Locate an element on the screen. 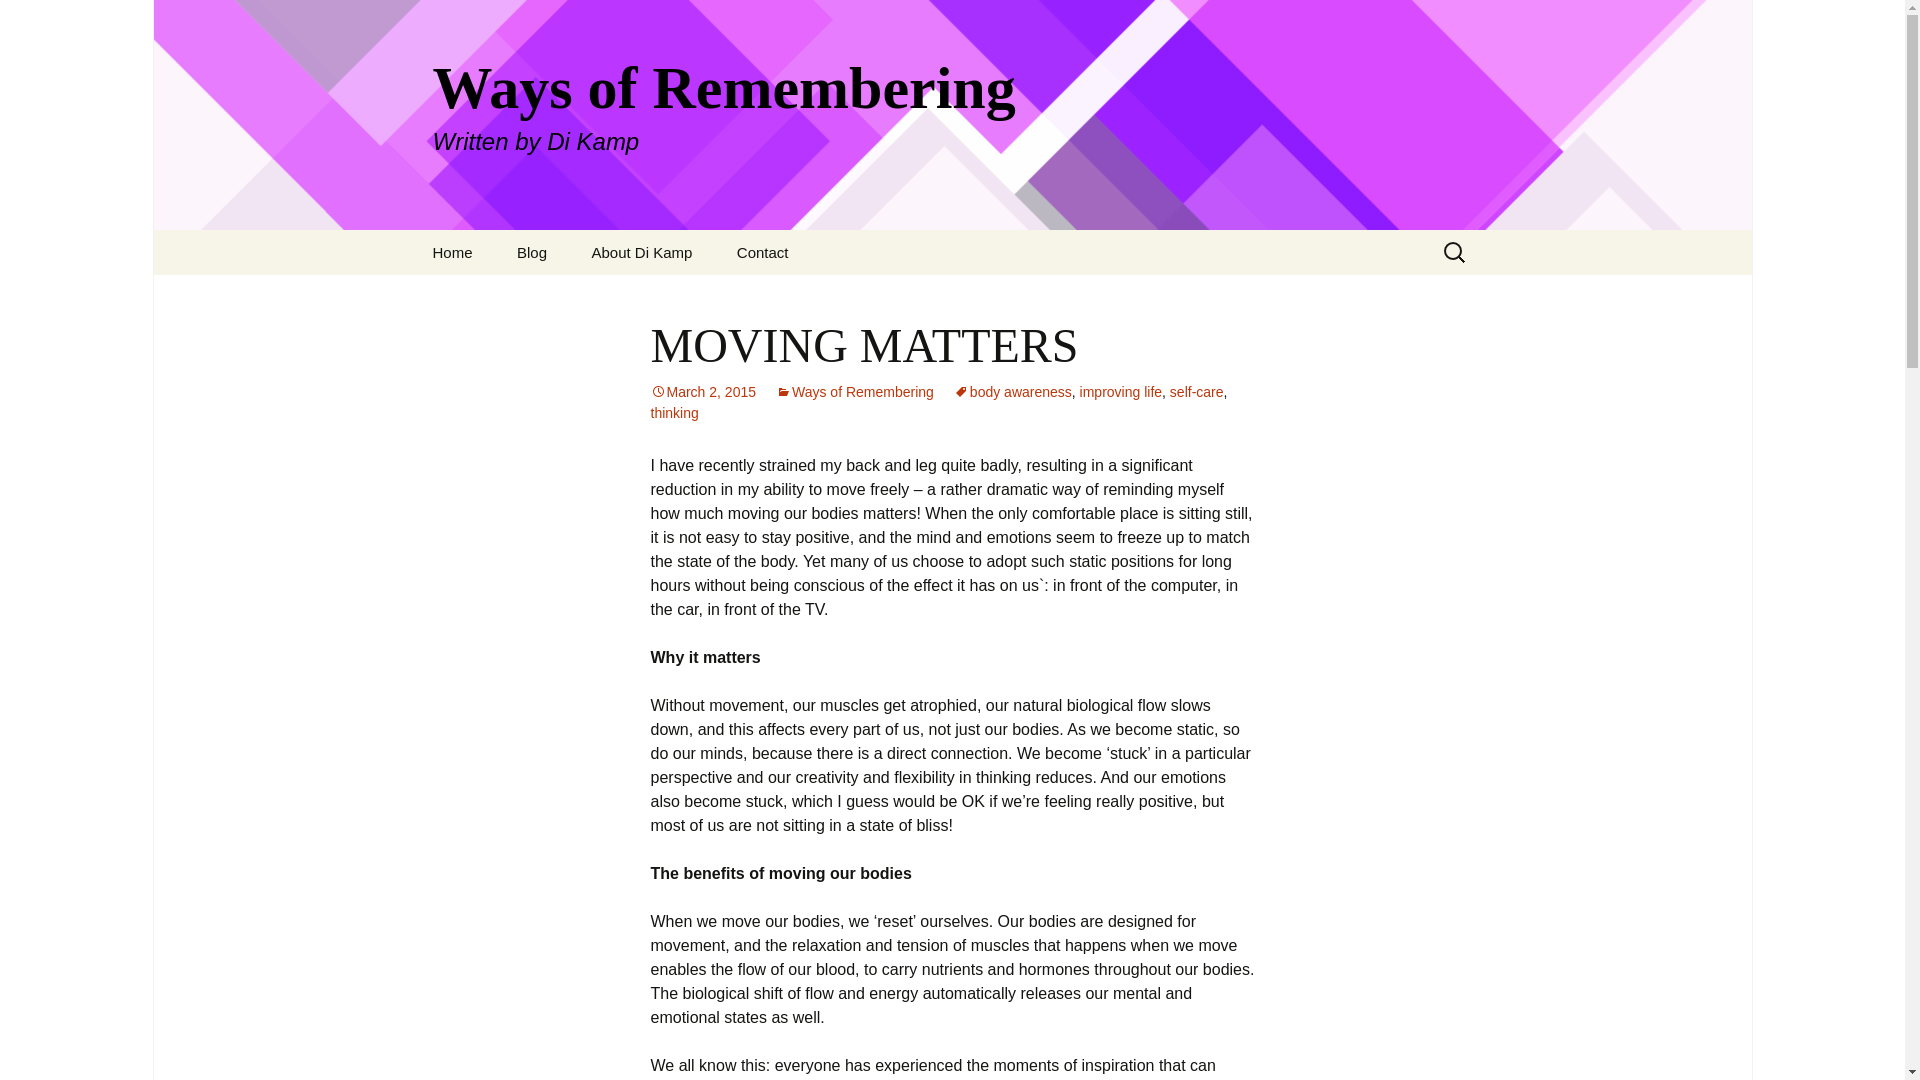 This screenshot has width=1920, height=1080. Home is located at coordinates (641, 252).